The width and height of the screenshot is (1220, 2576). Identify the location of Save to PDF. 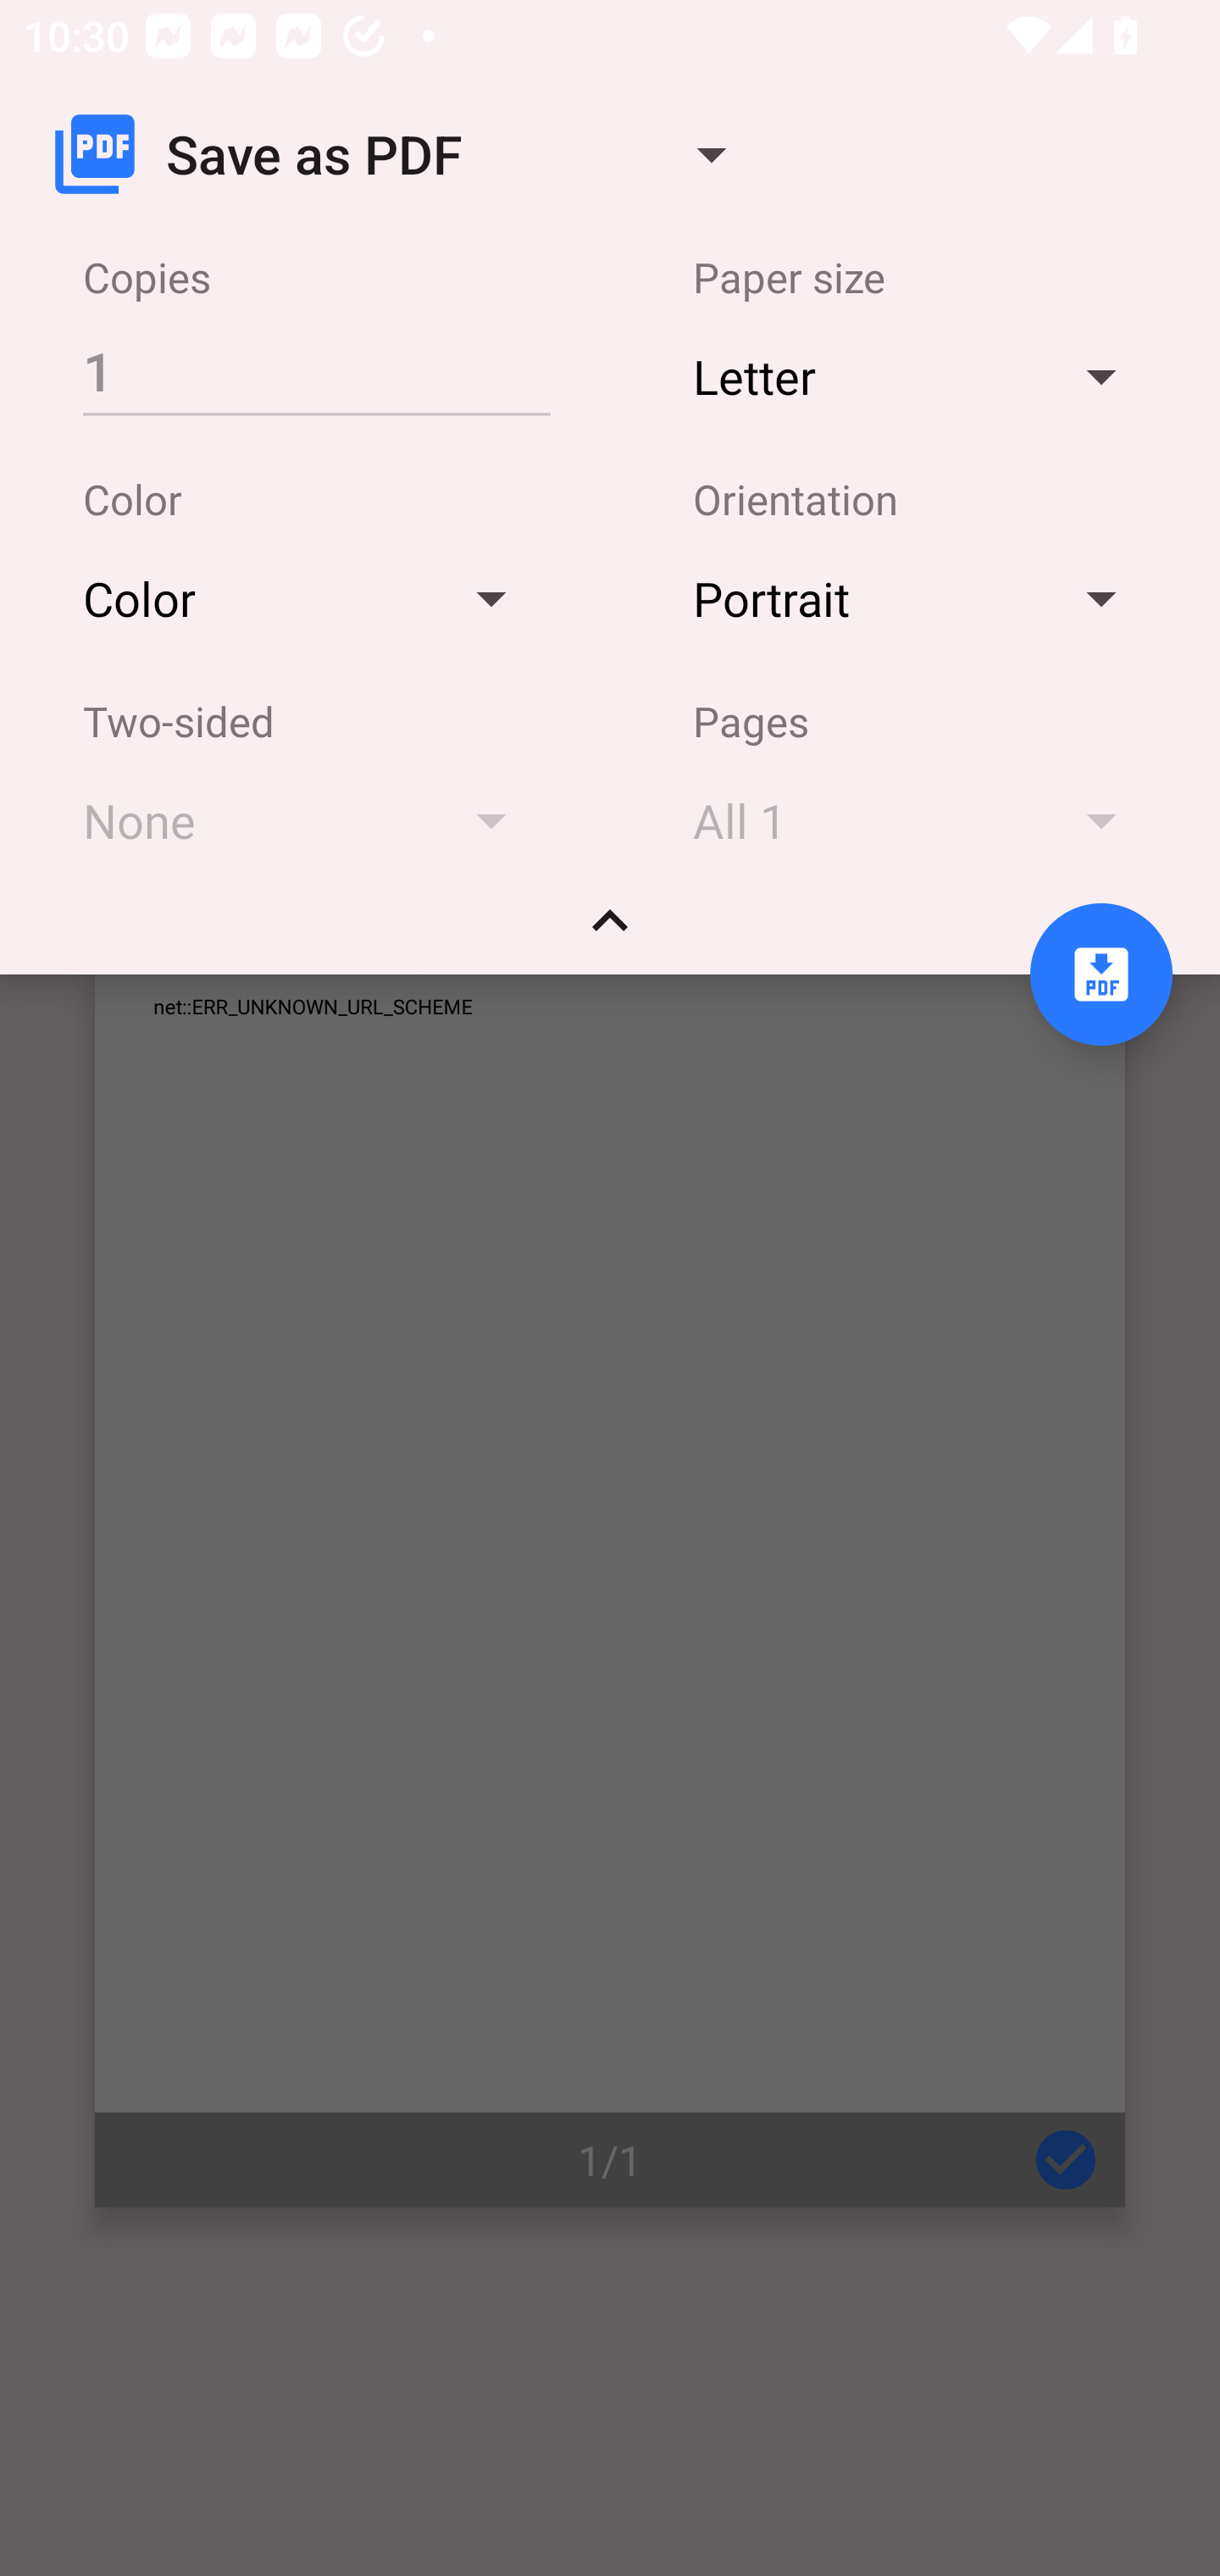
(1101, 974).